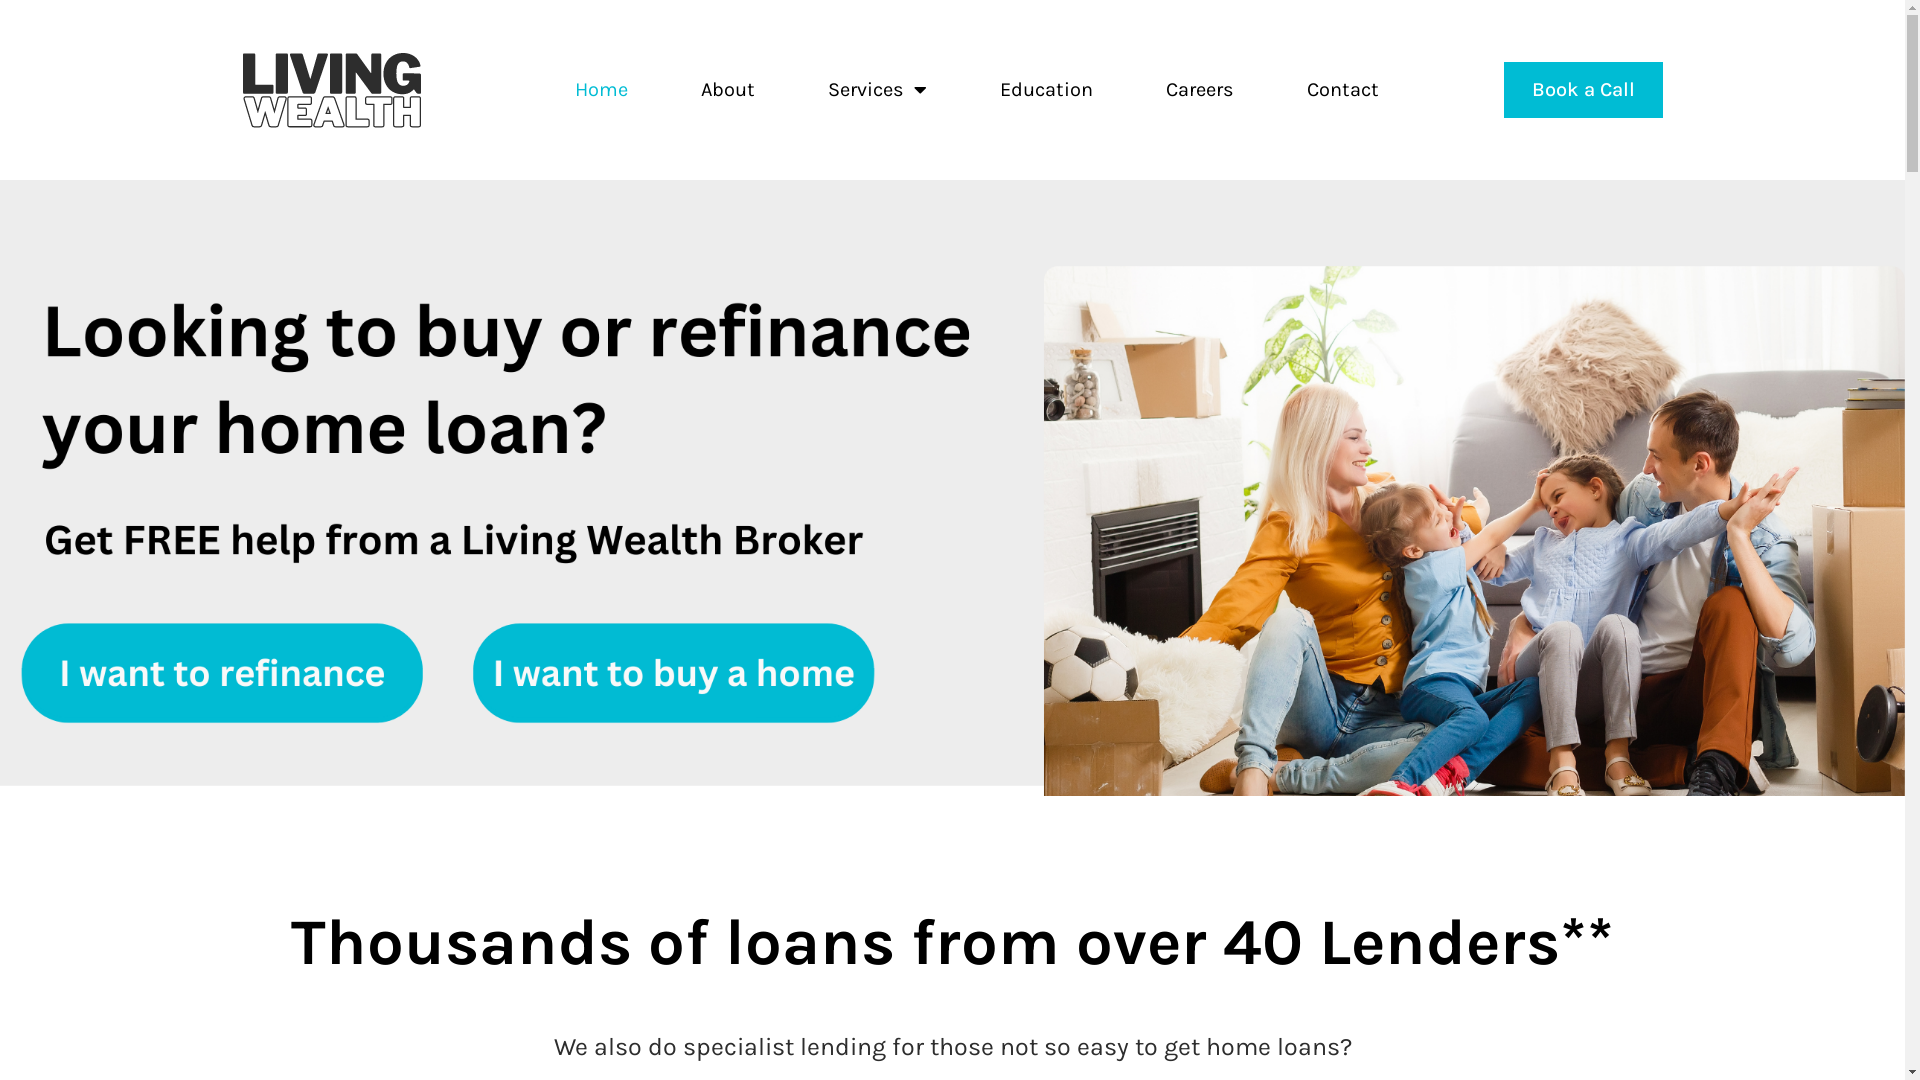 The image size is (1920, 1080). Describe the element at coordinates (1200, 90) in the screenshot. I see `Careers` at that location.